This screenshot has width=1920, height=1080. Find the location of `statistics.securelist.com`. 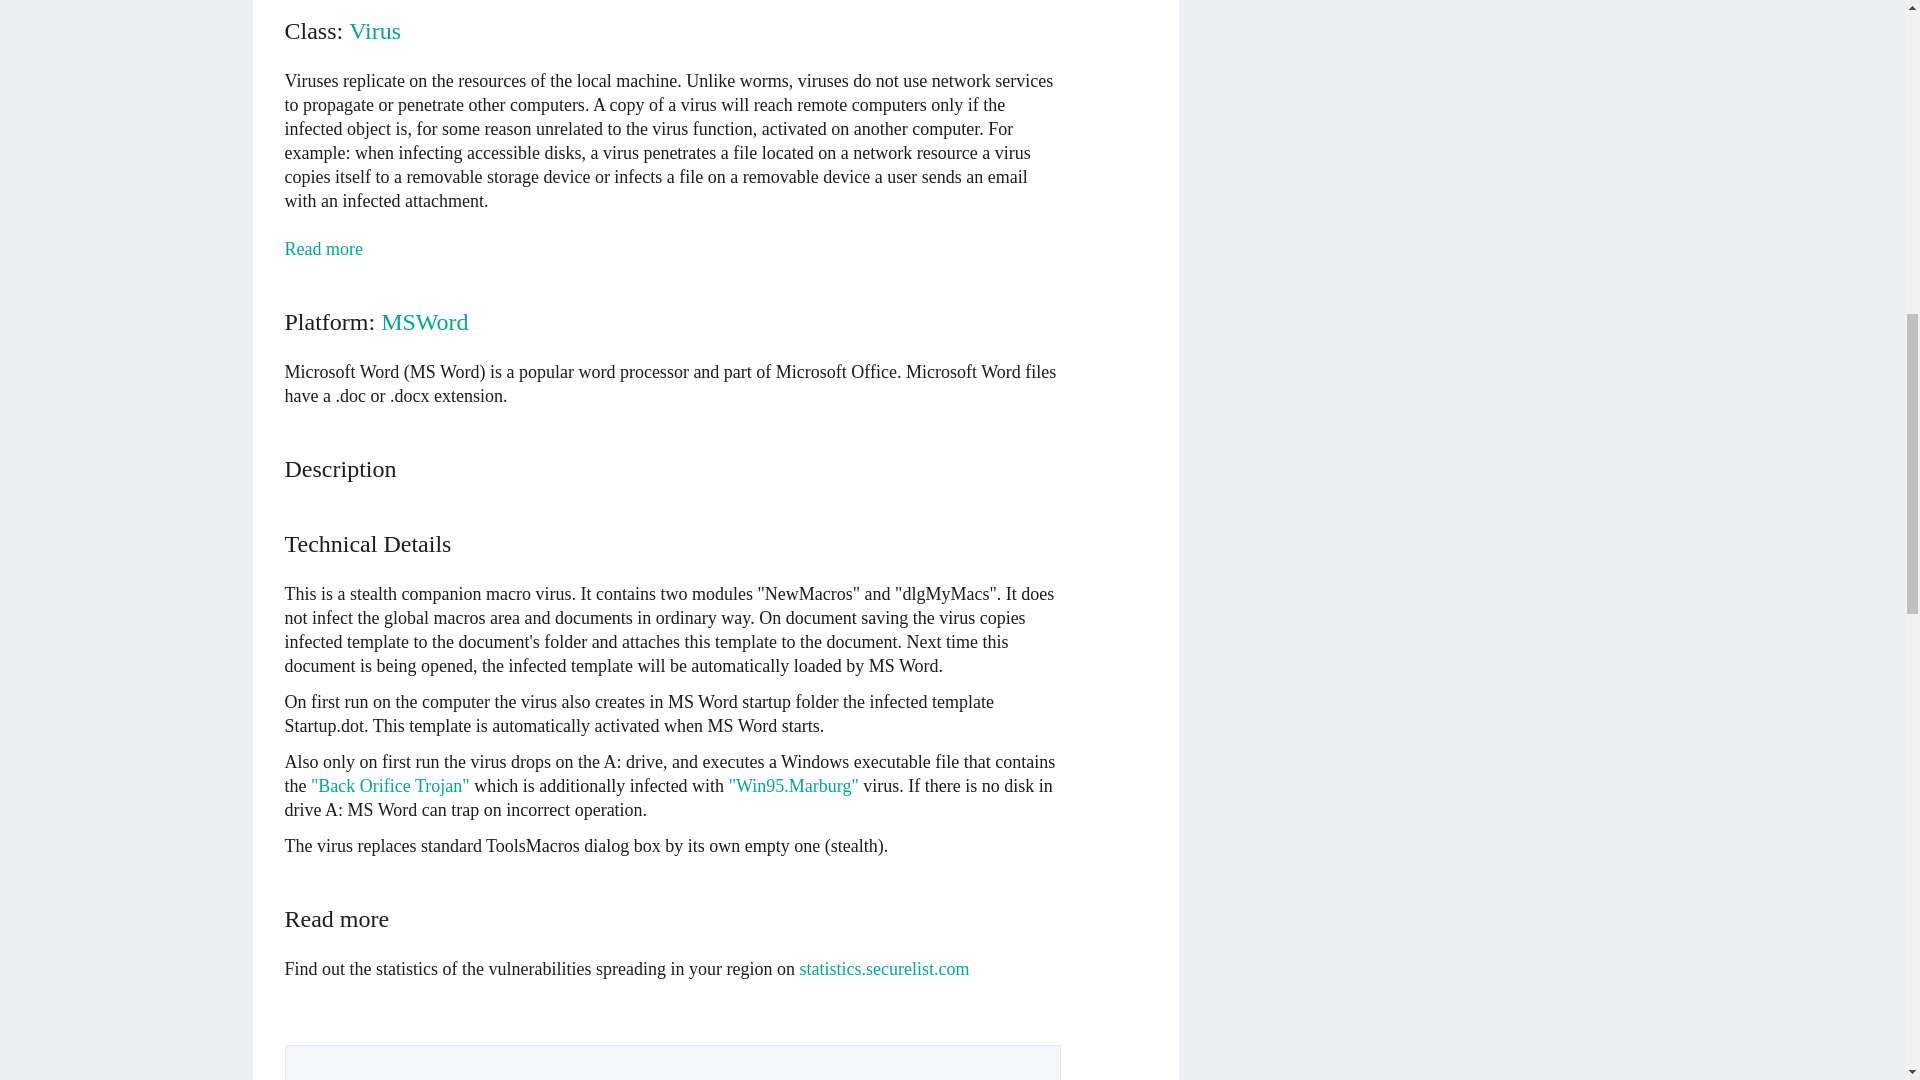

statistics.securelist.com is located at coordinates (884, 968).